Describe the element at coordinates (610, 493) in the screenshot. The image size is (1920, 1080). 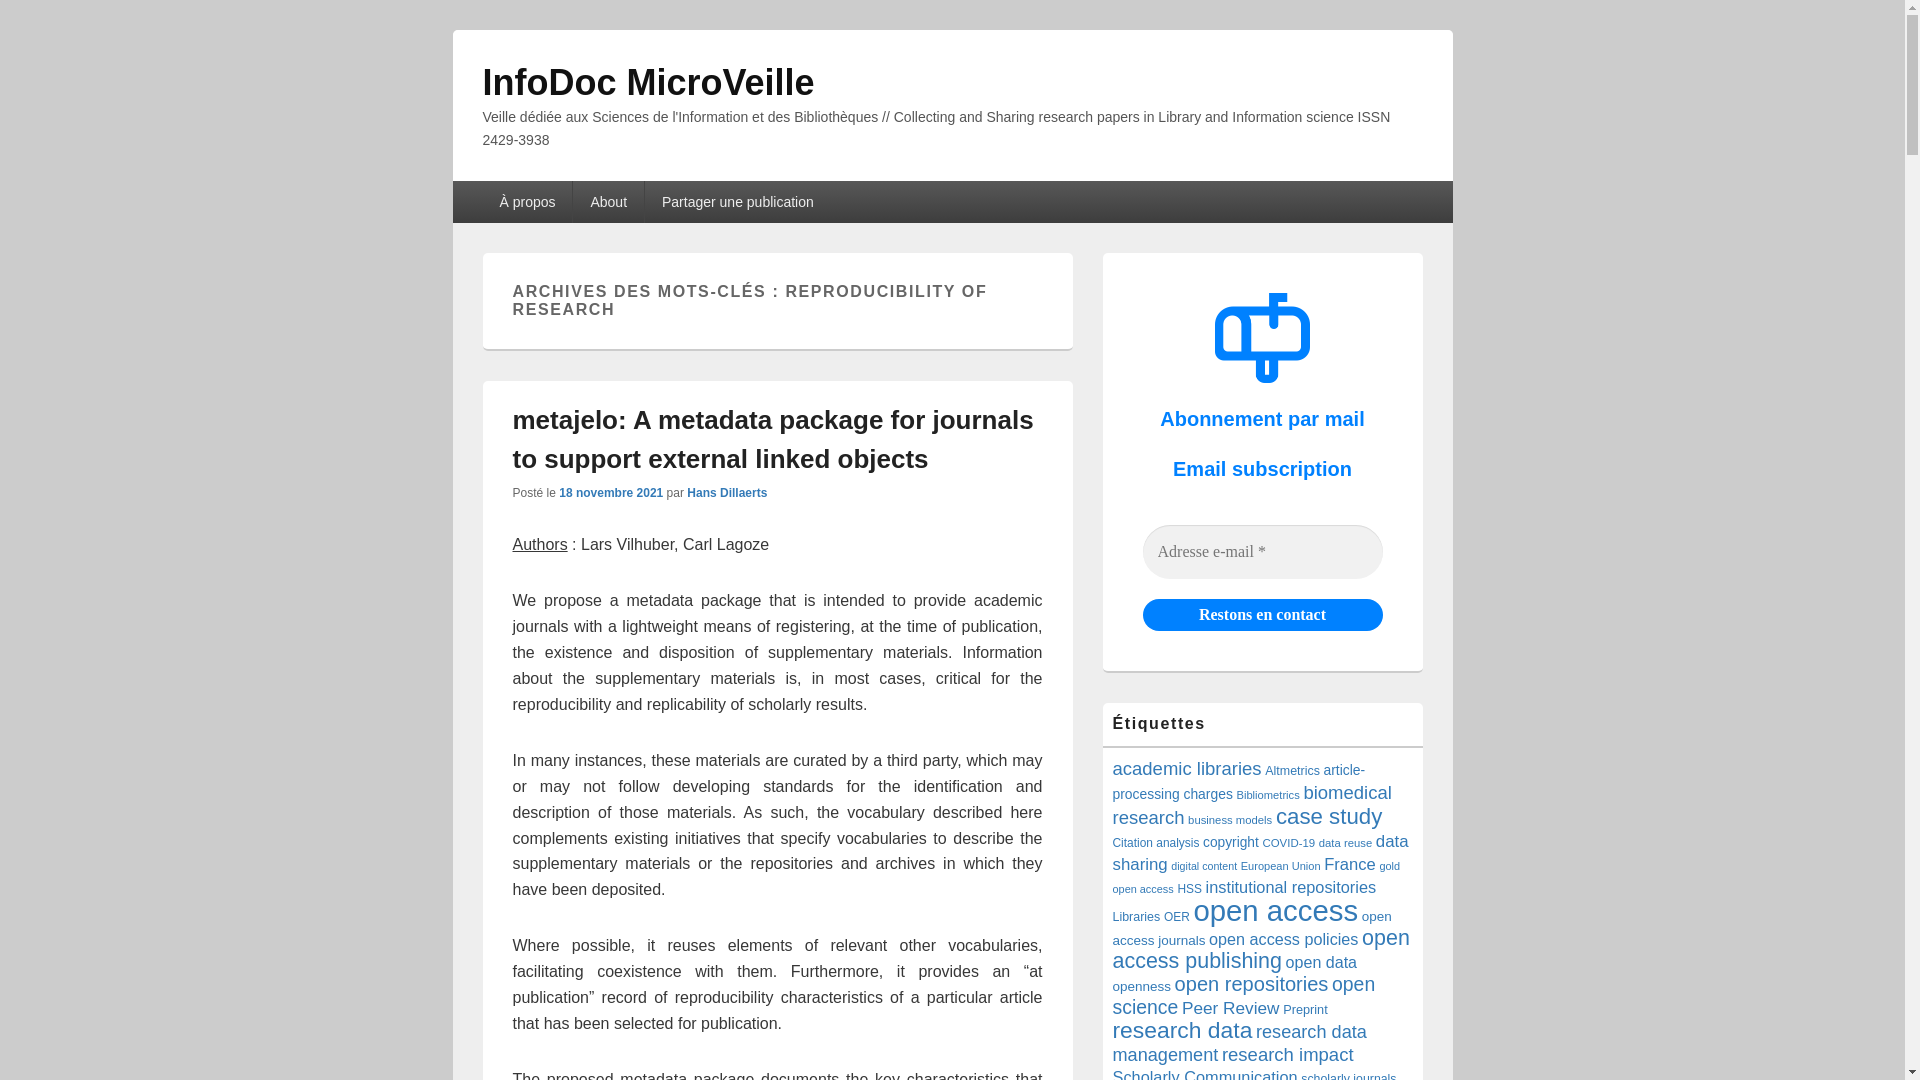
I see `18 novembre 2021` at that location.